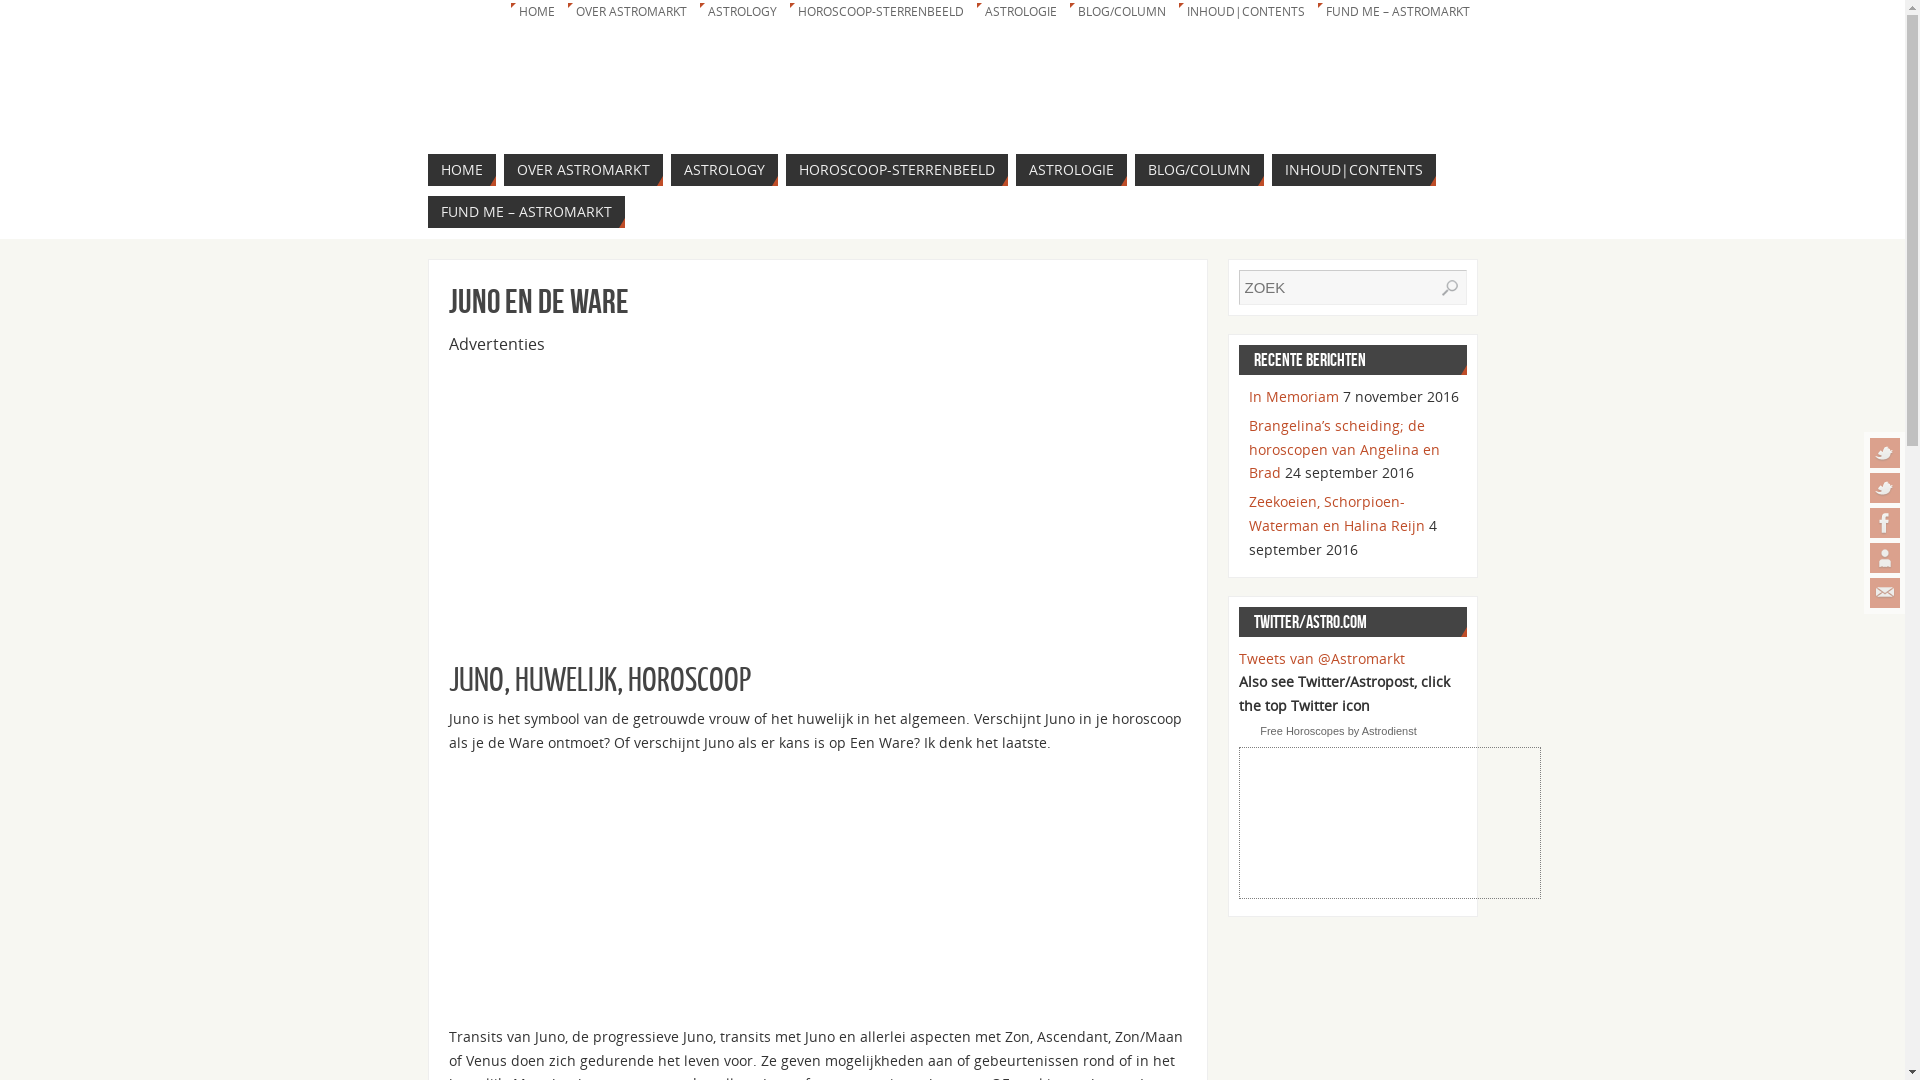 The width and height of the screenshot is (1920, 1080). Describe the element at coordinates (878, 12) in the screenshot. I see `HOROSCOOP-STERRENBEELD` at that location.